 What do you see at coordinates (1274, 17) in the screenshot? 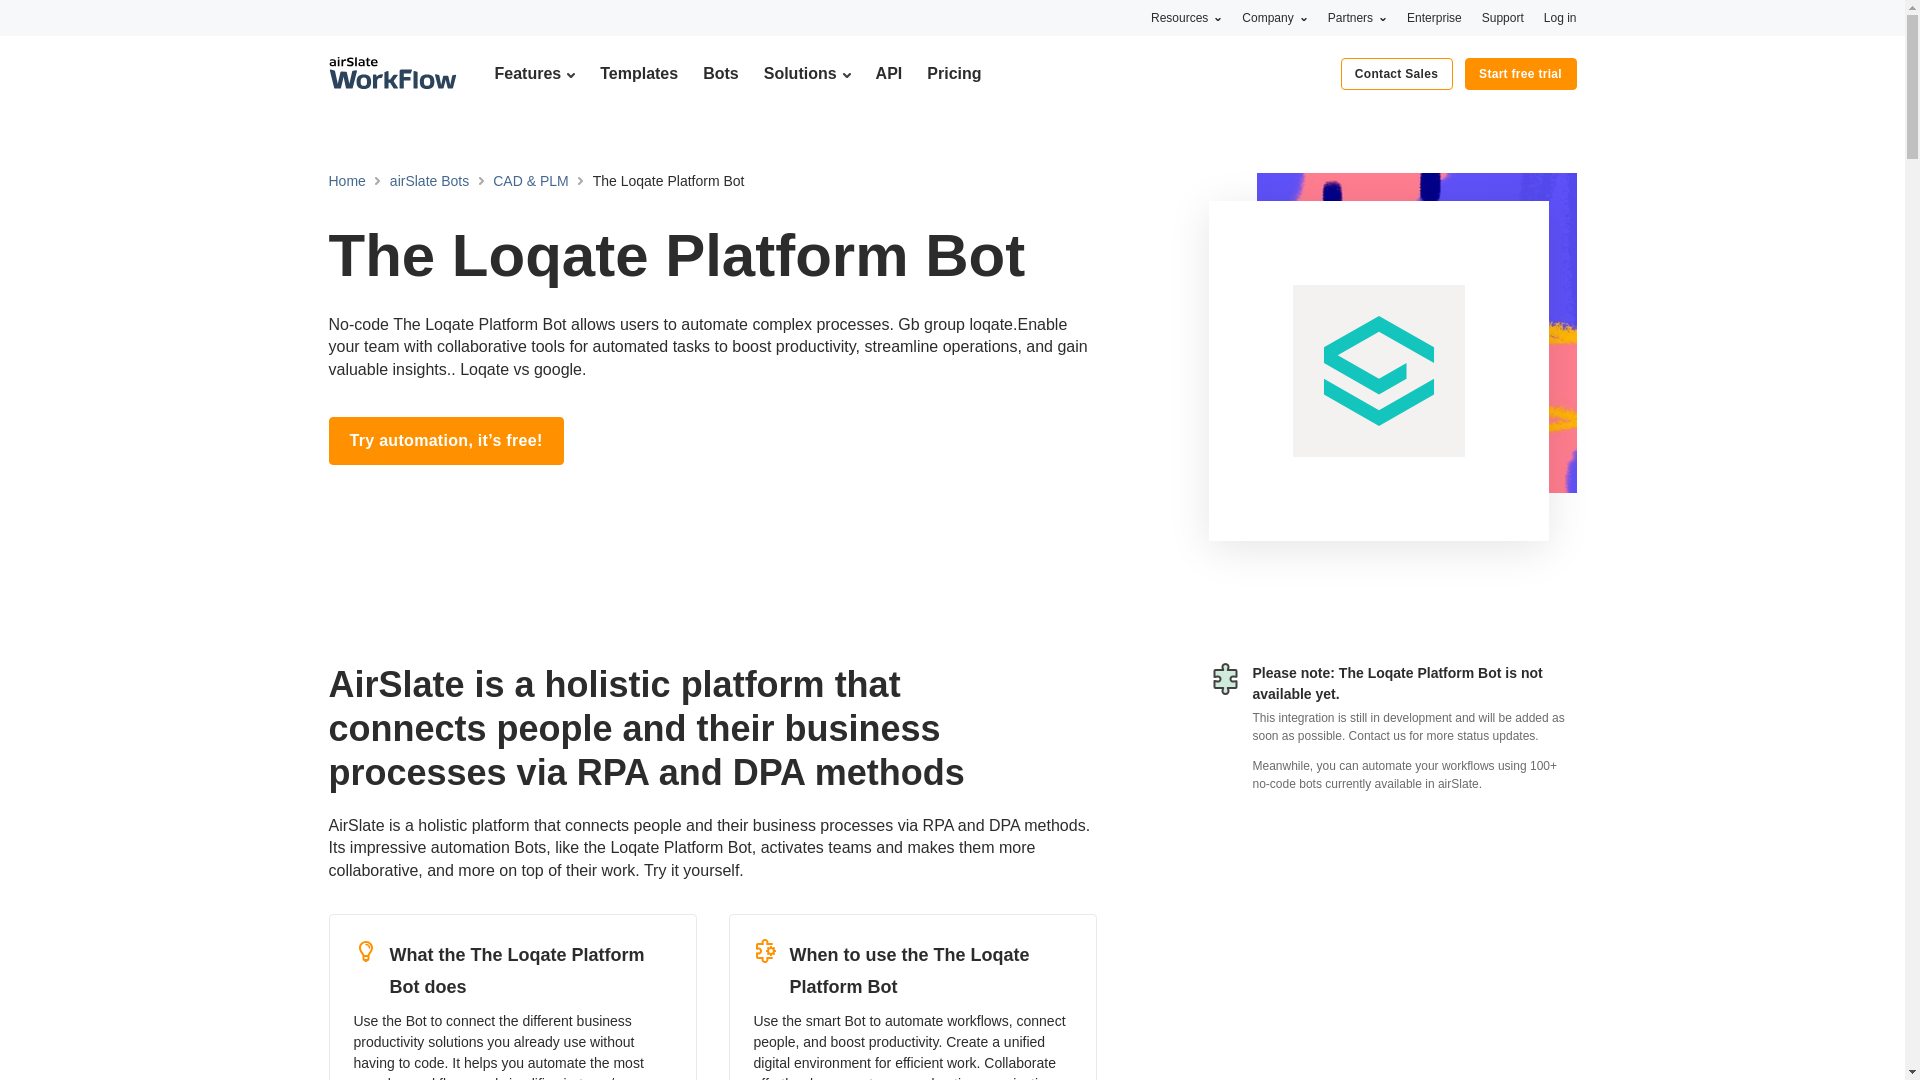
I see `Company` at bounding box center [1274, 17].